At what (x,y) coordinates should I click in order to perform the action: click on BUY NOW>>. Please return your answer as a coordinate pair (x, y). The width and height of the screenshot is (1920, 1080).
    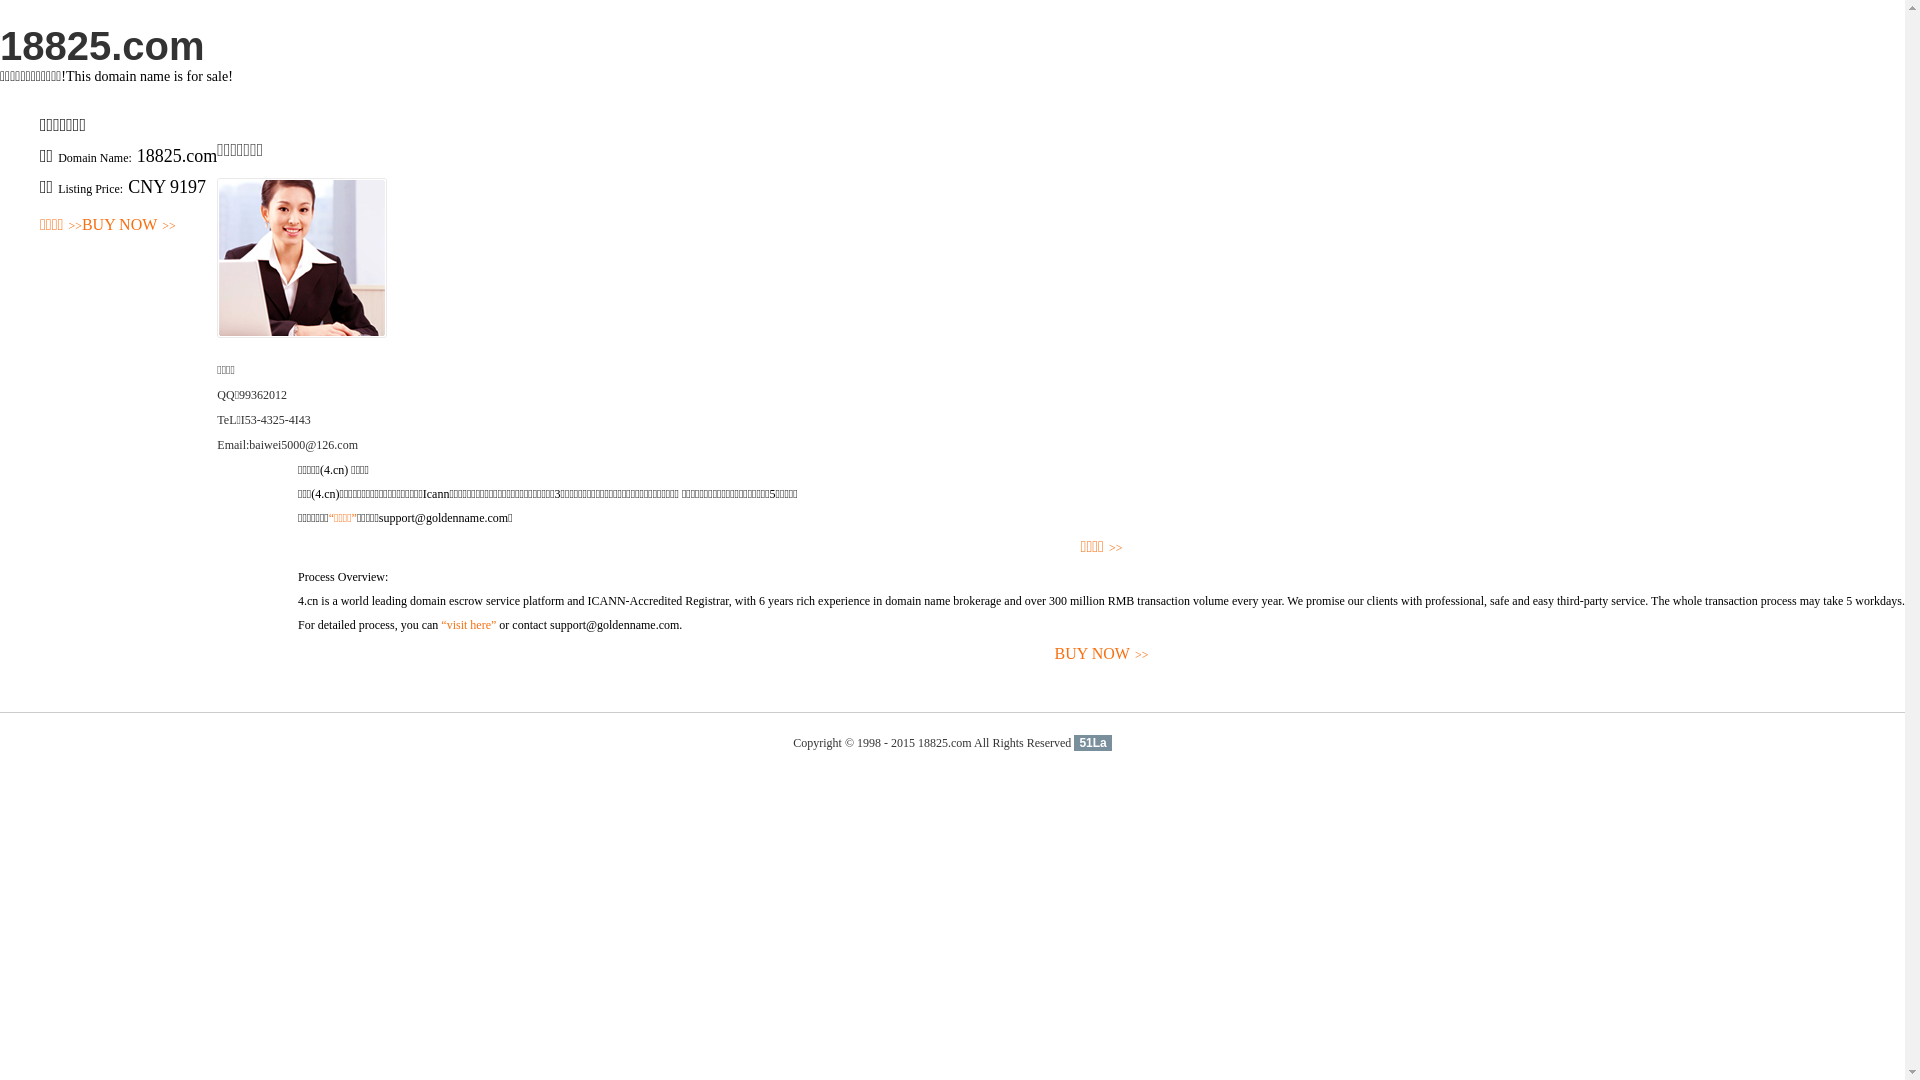
    Looking at the image, I should click on (1102, 654).